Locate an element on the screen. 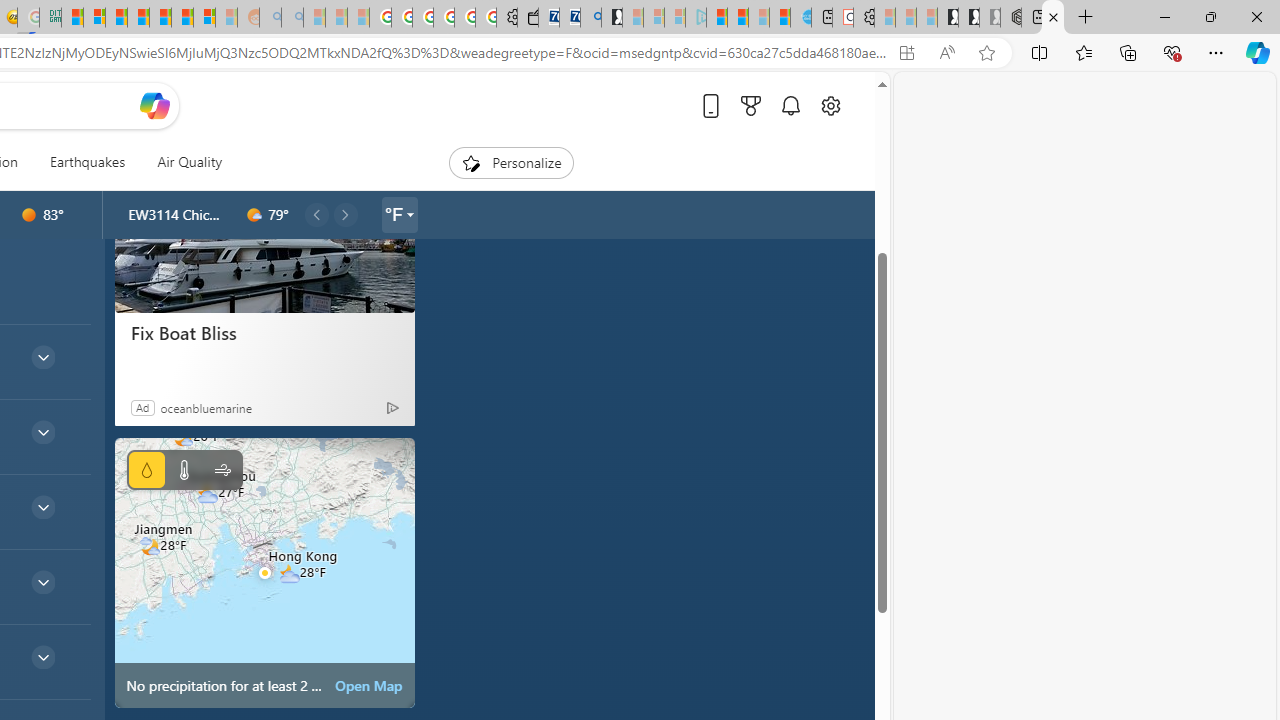  Air Quality is located at coordinates (181, 162).